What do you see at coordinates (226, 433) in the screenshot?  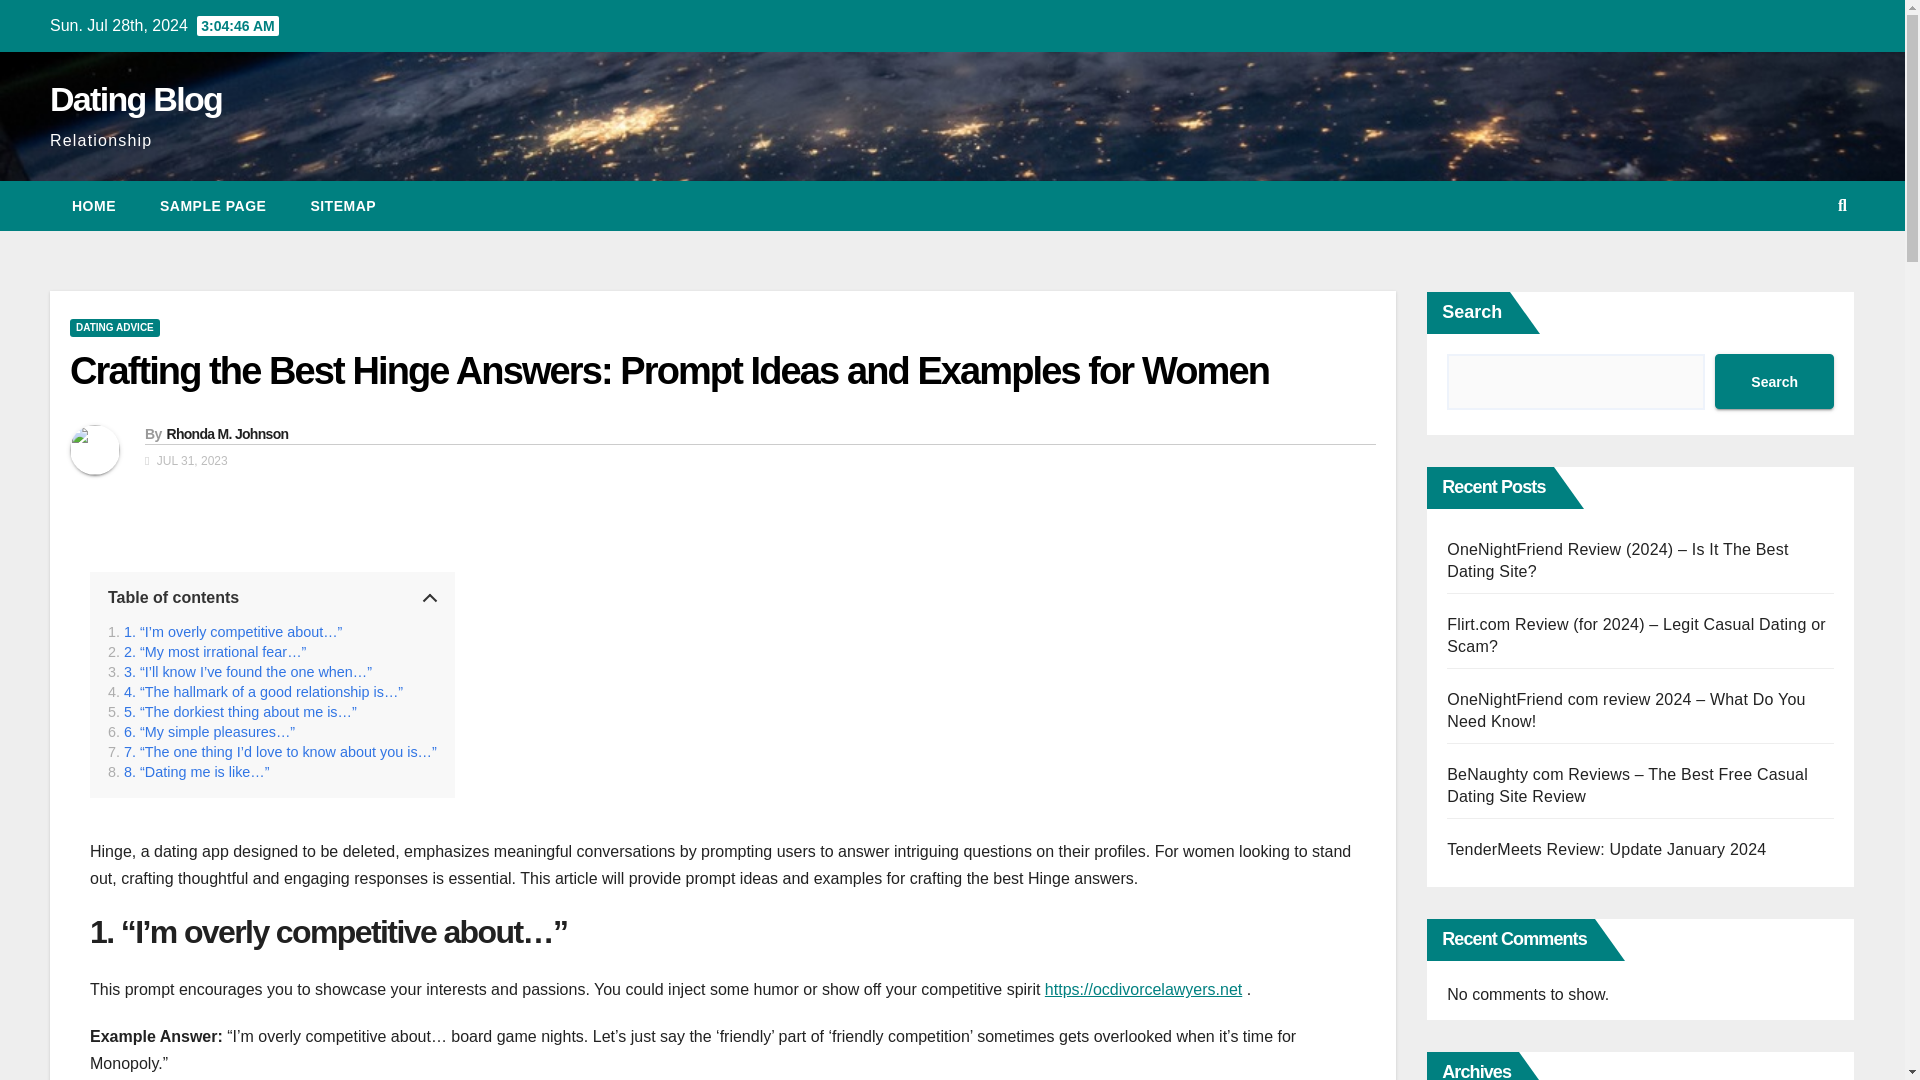 I see `Rhonda M. Johnson` at bounding box center [226, 433].